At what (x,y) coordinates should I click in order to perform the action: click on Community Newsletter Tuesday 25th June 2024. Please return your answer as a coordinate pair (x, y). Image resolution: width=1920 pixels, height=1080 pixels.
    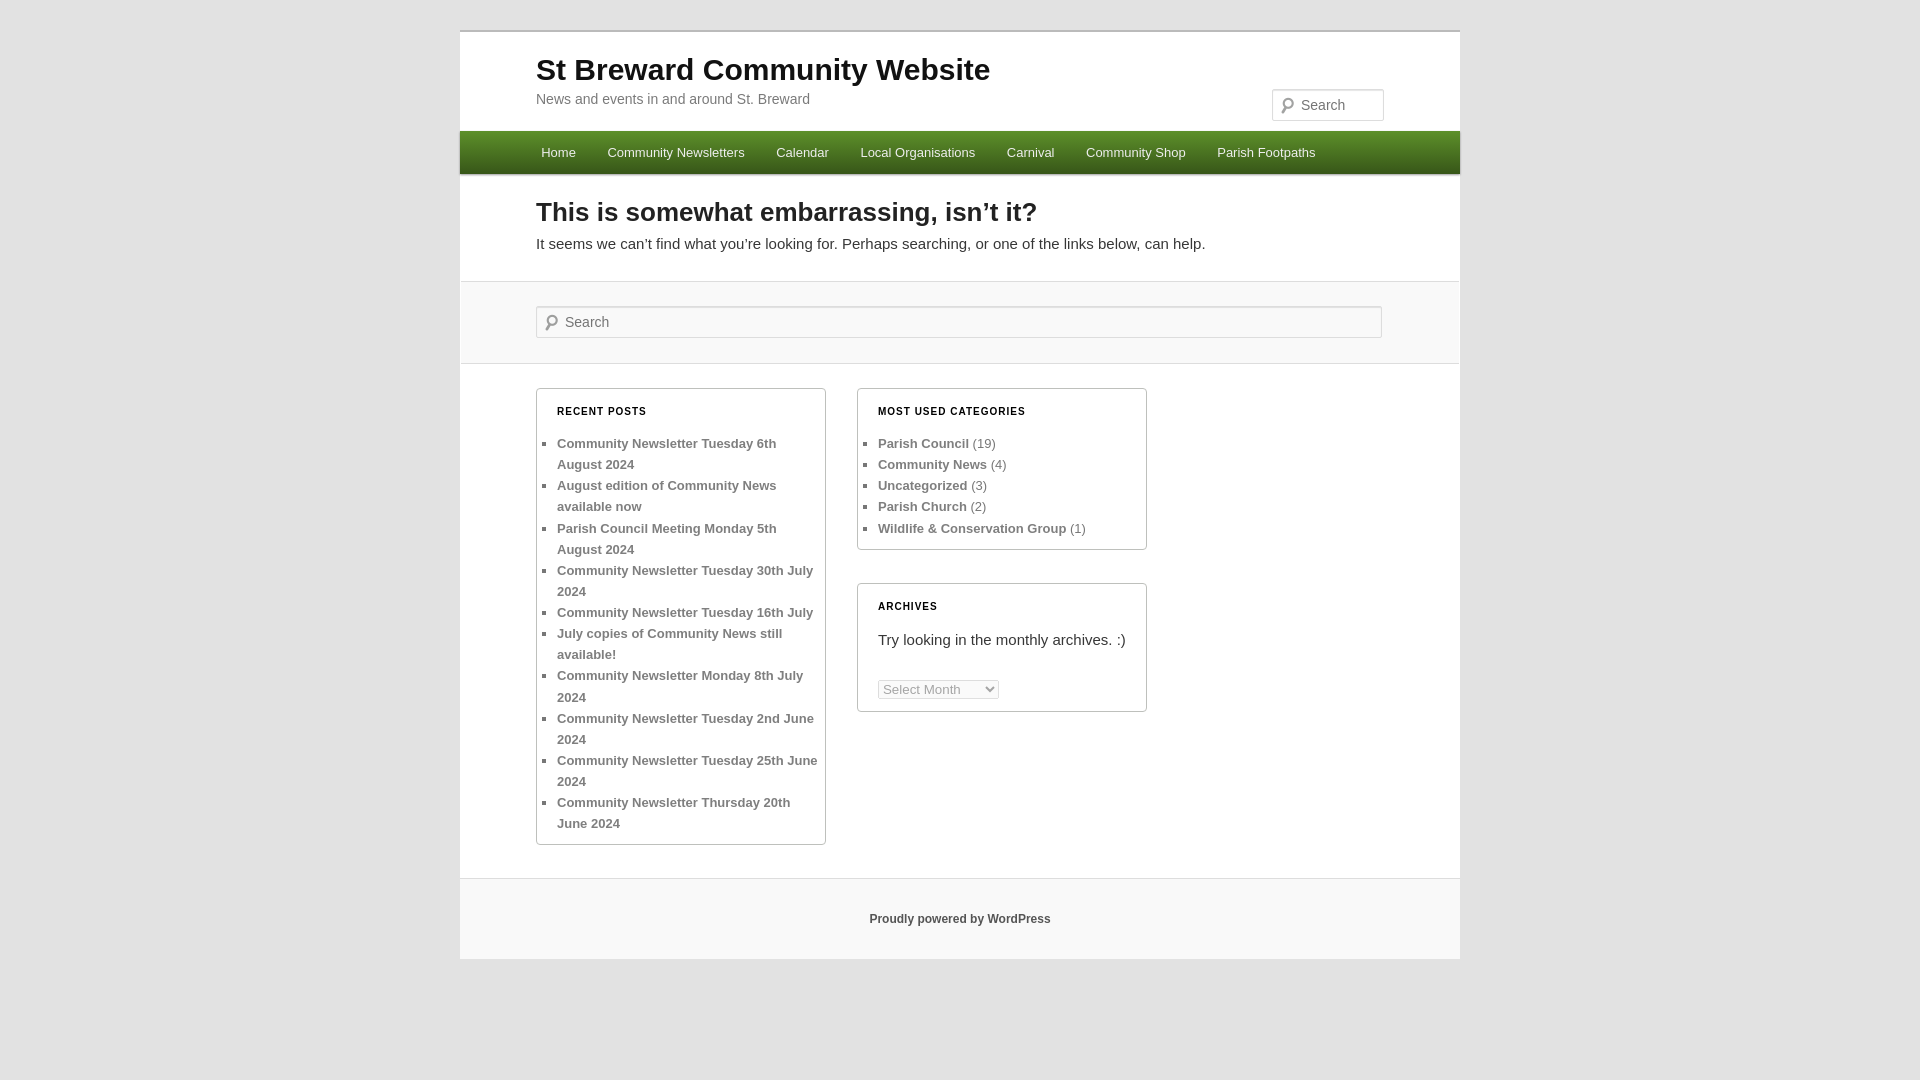
    Looking at the image, I should click on (686, 770).